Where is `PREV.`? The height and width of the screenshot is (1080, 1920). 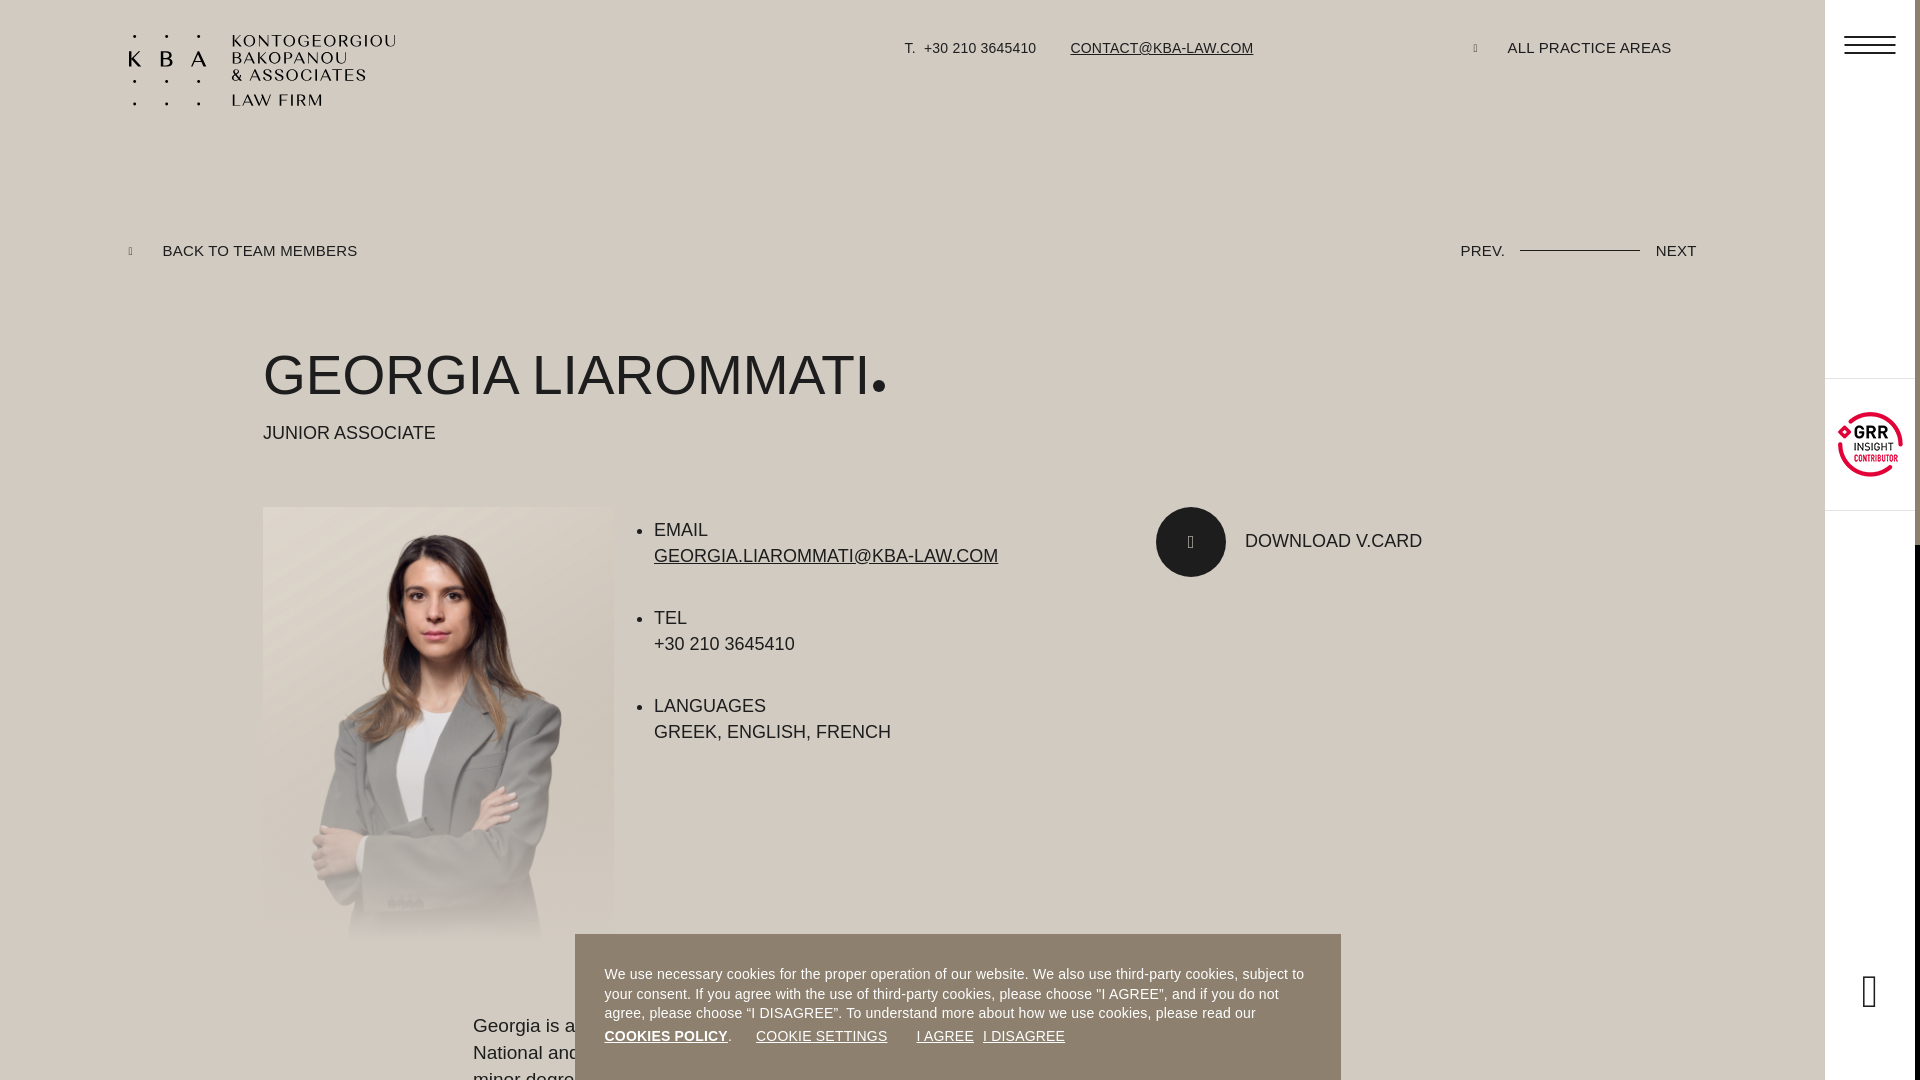
PREV. is located at coordinates (1484, 249).